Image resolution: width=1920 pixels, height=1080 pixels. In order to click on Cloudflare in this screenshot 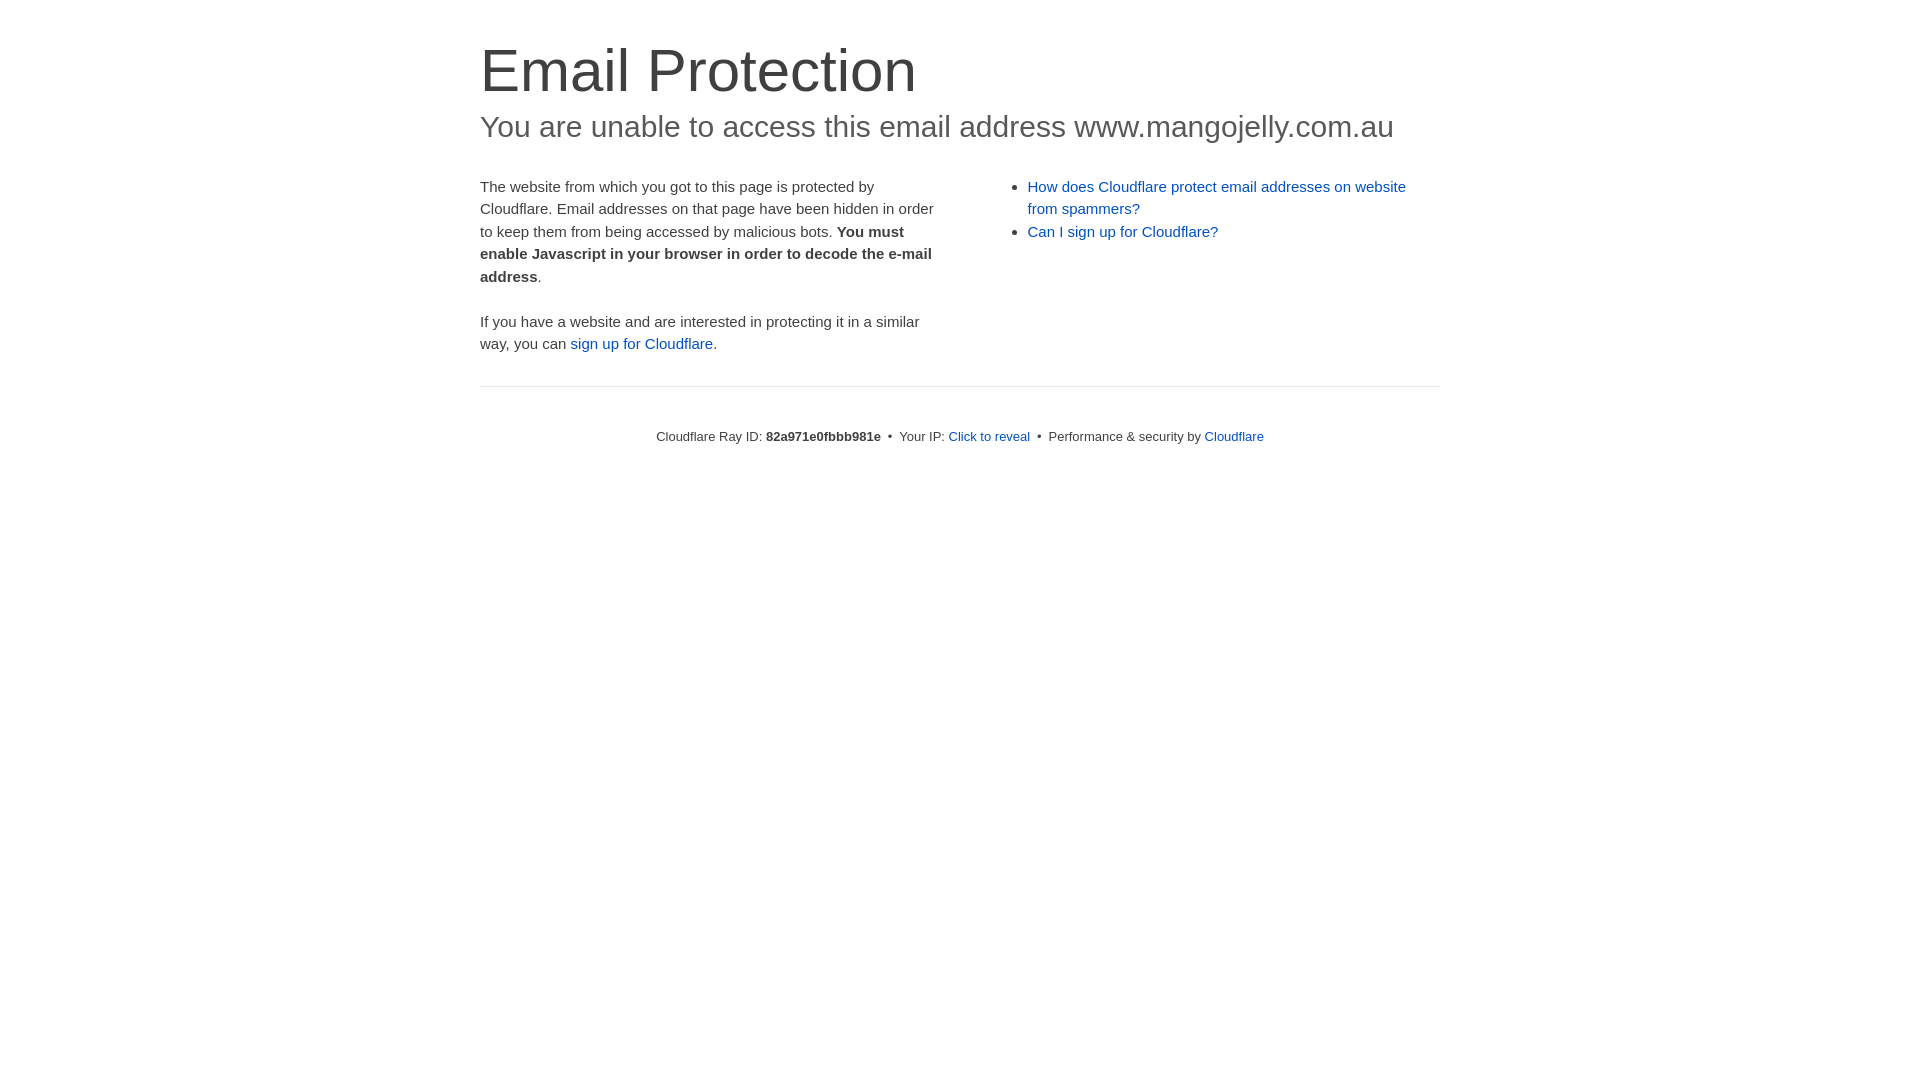, I will do `click(1234, 436)`.